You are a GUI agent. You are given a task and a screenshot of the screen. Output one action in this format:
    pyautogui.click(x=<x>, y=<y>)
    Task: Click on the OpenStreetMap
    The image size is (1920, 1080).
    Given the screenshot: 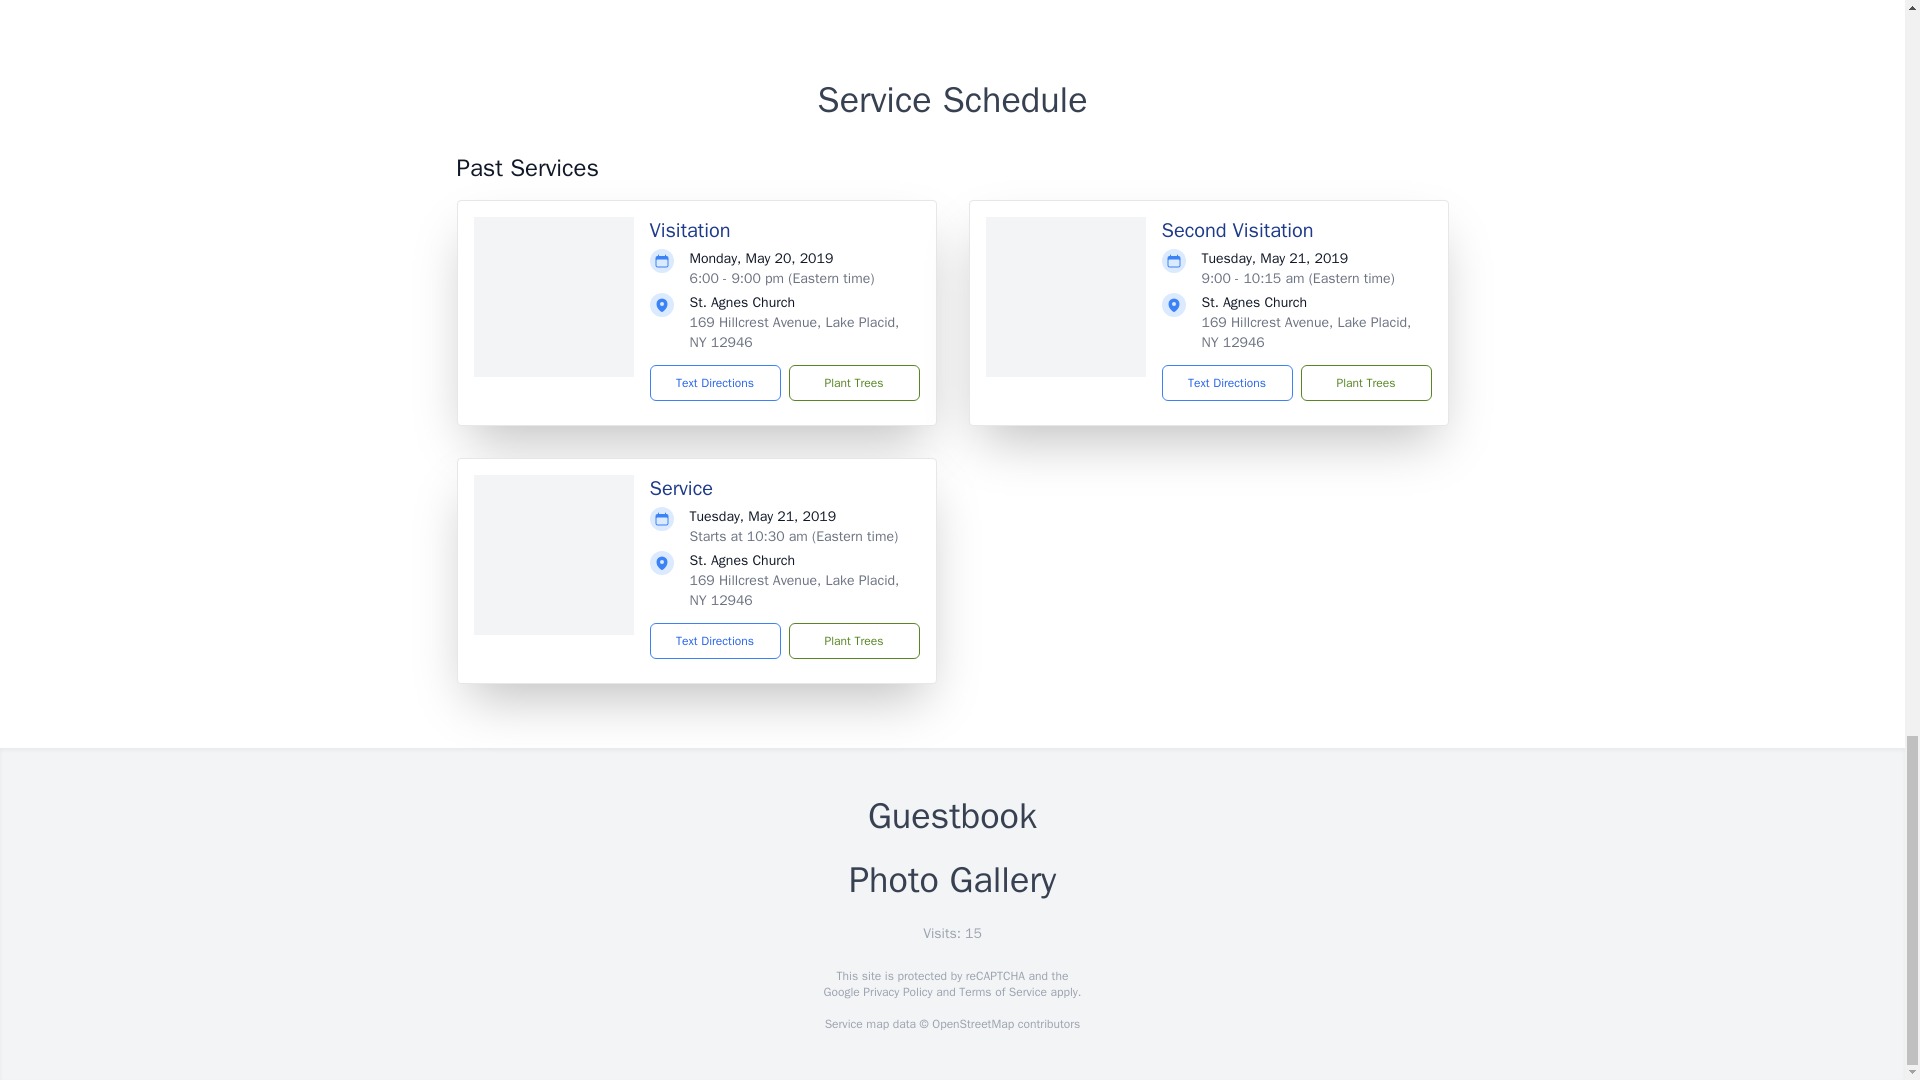 What is the action you would take?
    pyautogui.click(x=972, y=1024)
    